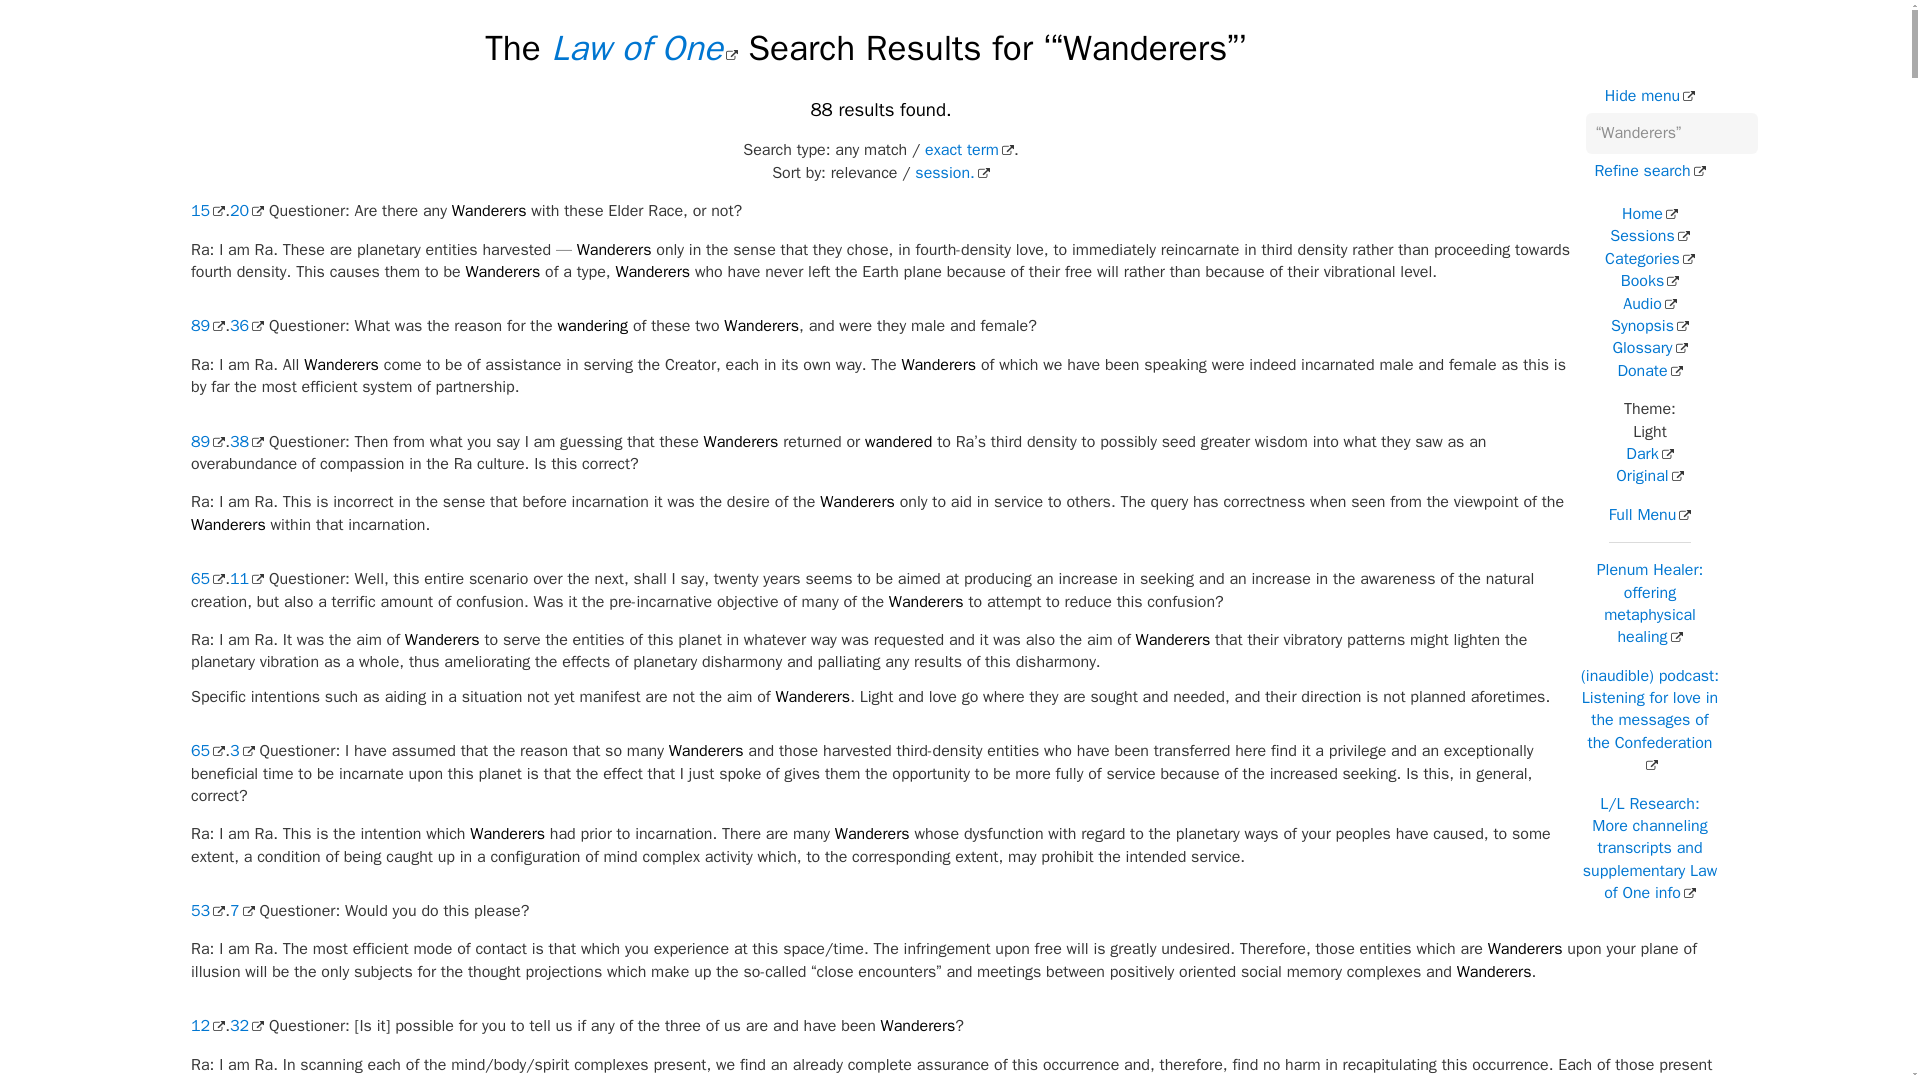 The height and width of the screenshot is (1080, 1920). Describe the element at coordinates (247, 326) in the screenshot. I see `36` at that location.